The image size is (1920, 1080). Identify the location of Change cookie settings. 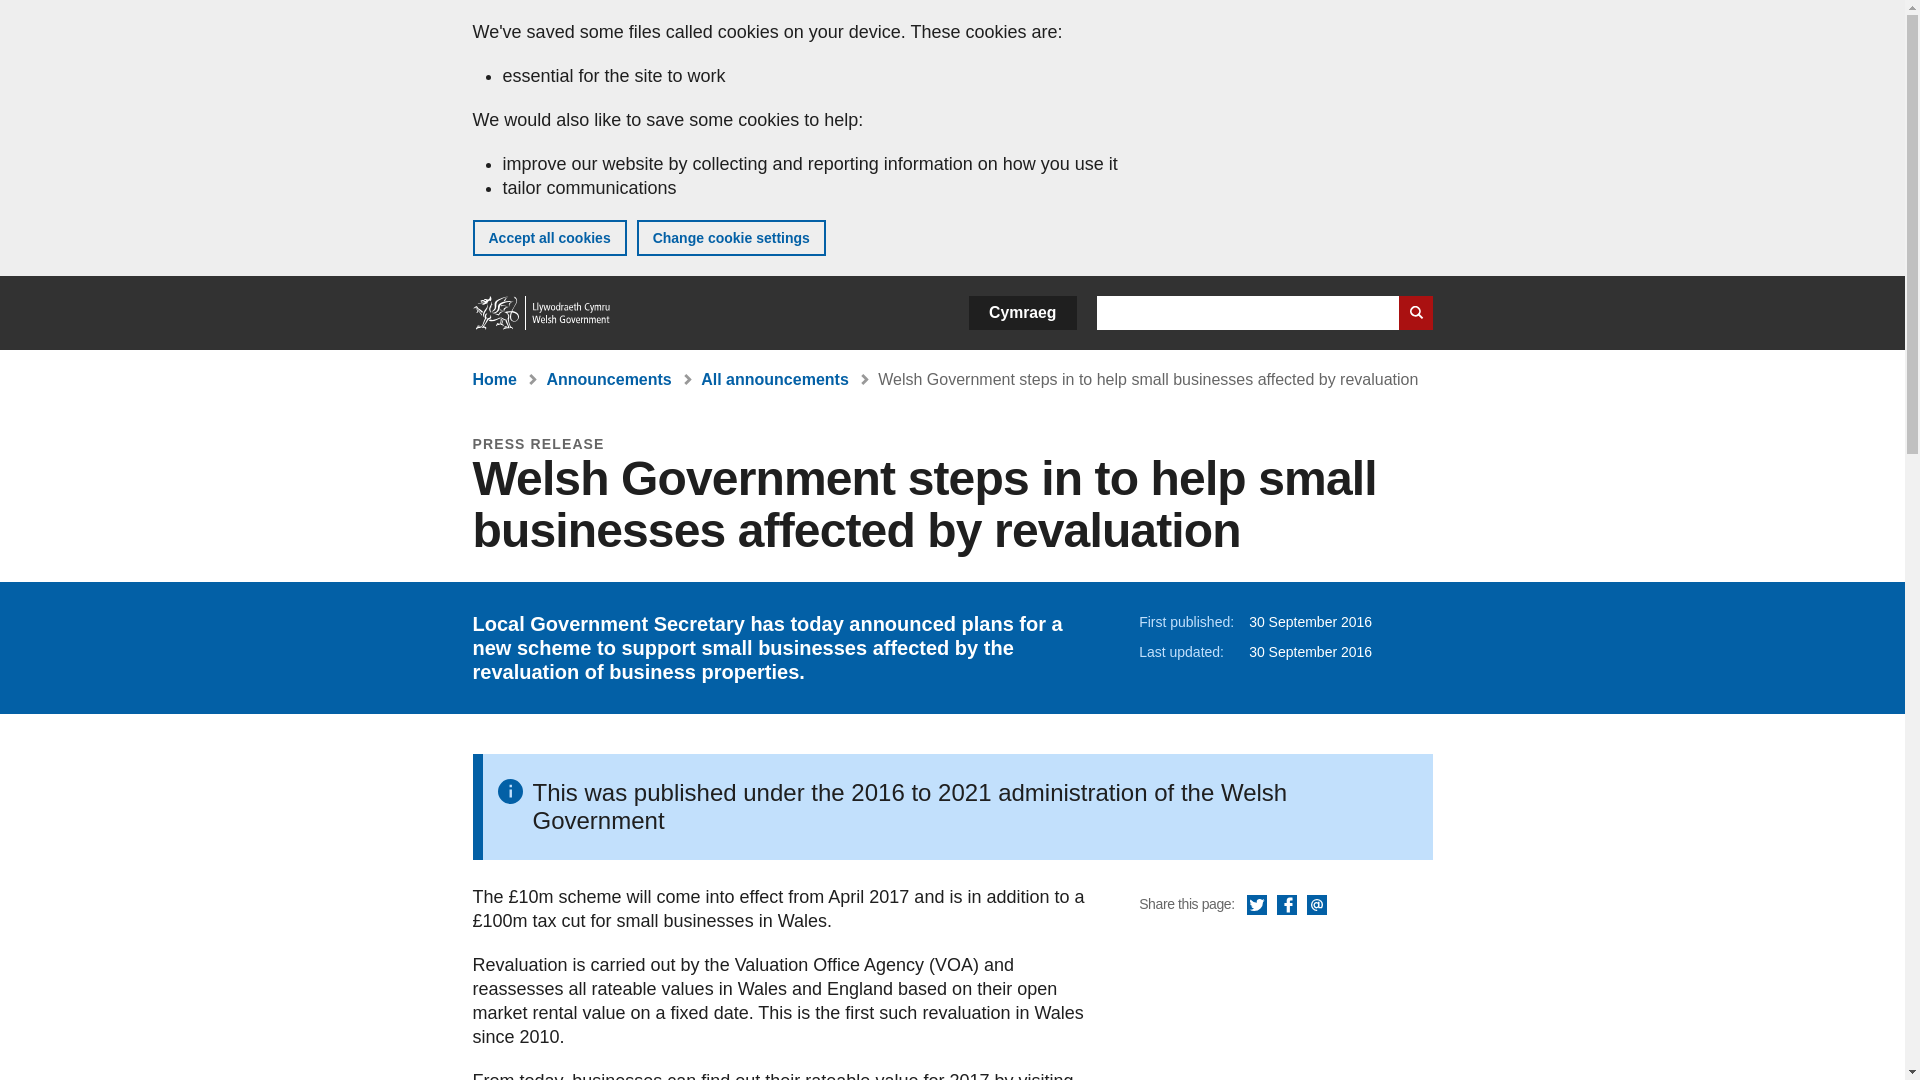
(731, 238).